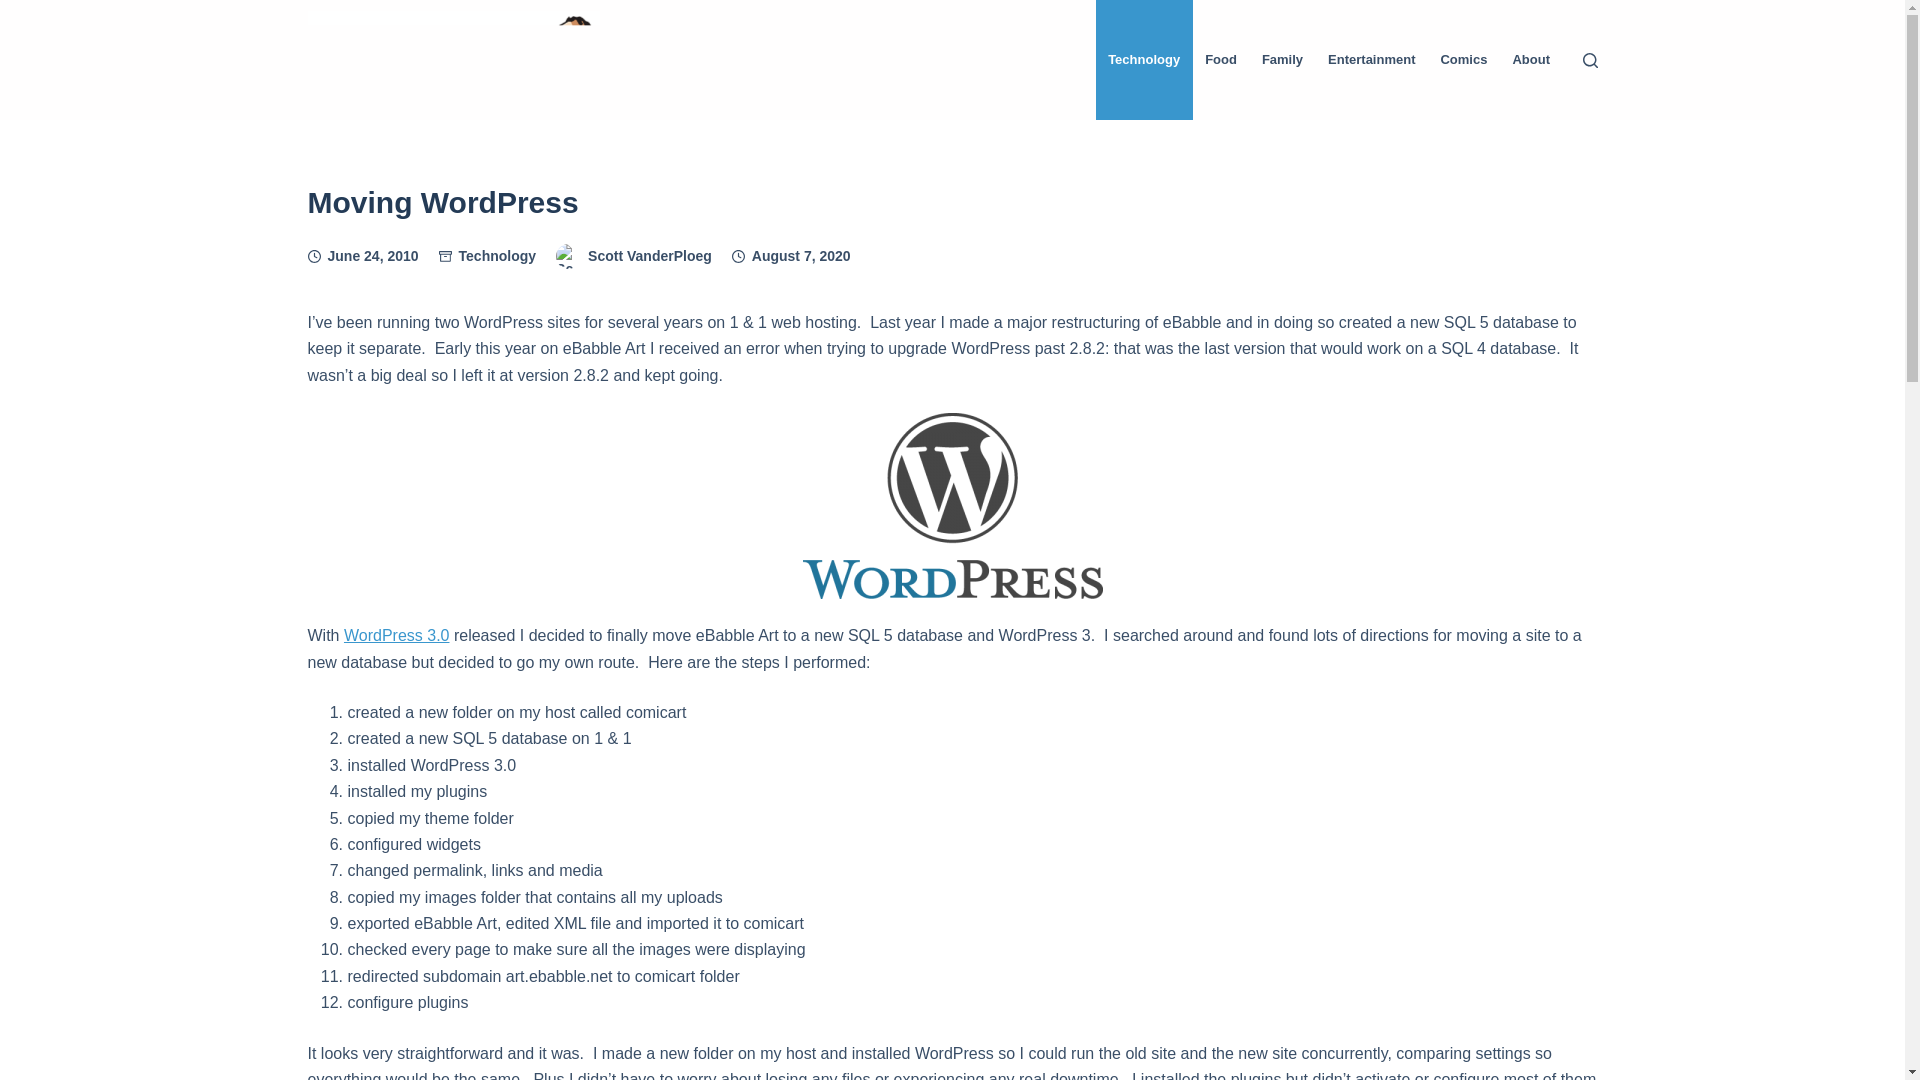  What do you see at coordinates (20, 10) in the screenshot?
I see `Skip to content` at bounding box center [20, 10].